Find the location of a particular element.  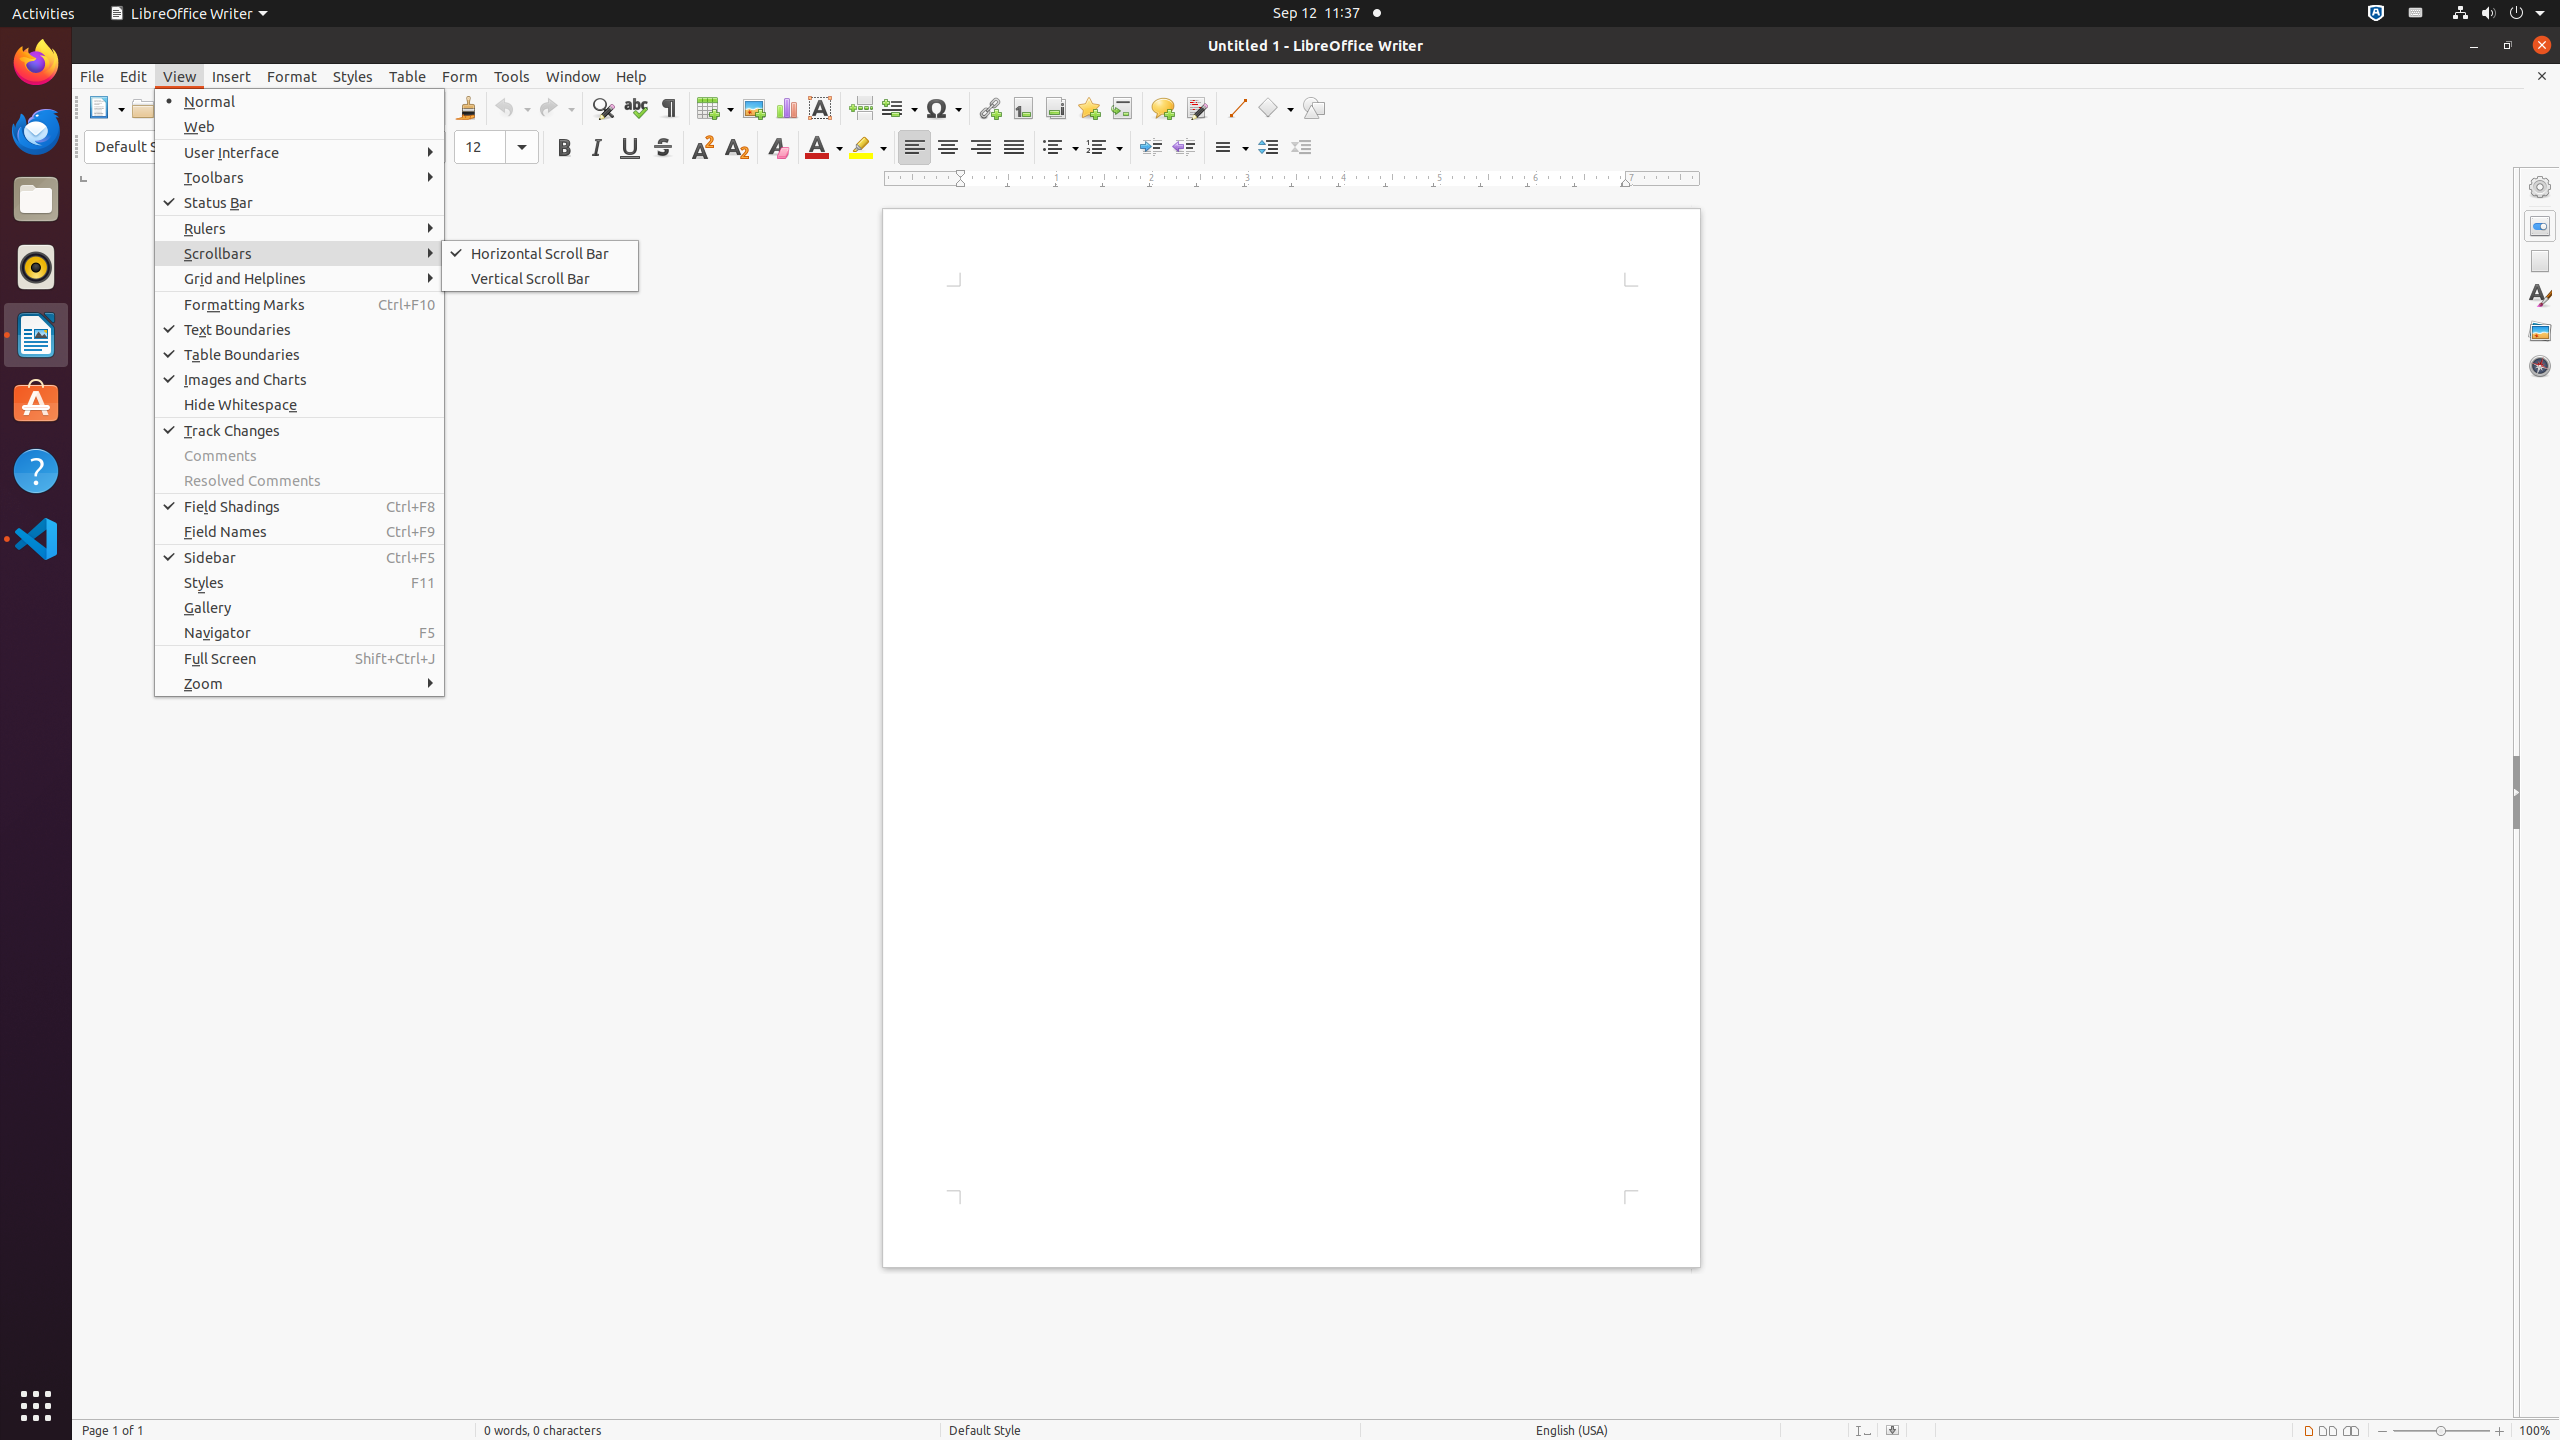

Highlight Color is located at coordinates (868, 148).